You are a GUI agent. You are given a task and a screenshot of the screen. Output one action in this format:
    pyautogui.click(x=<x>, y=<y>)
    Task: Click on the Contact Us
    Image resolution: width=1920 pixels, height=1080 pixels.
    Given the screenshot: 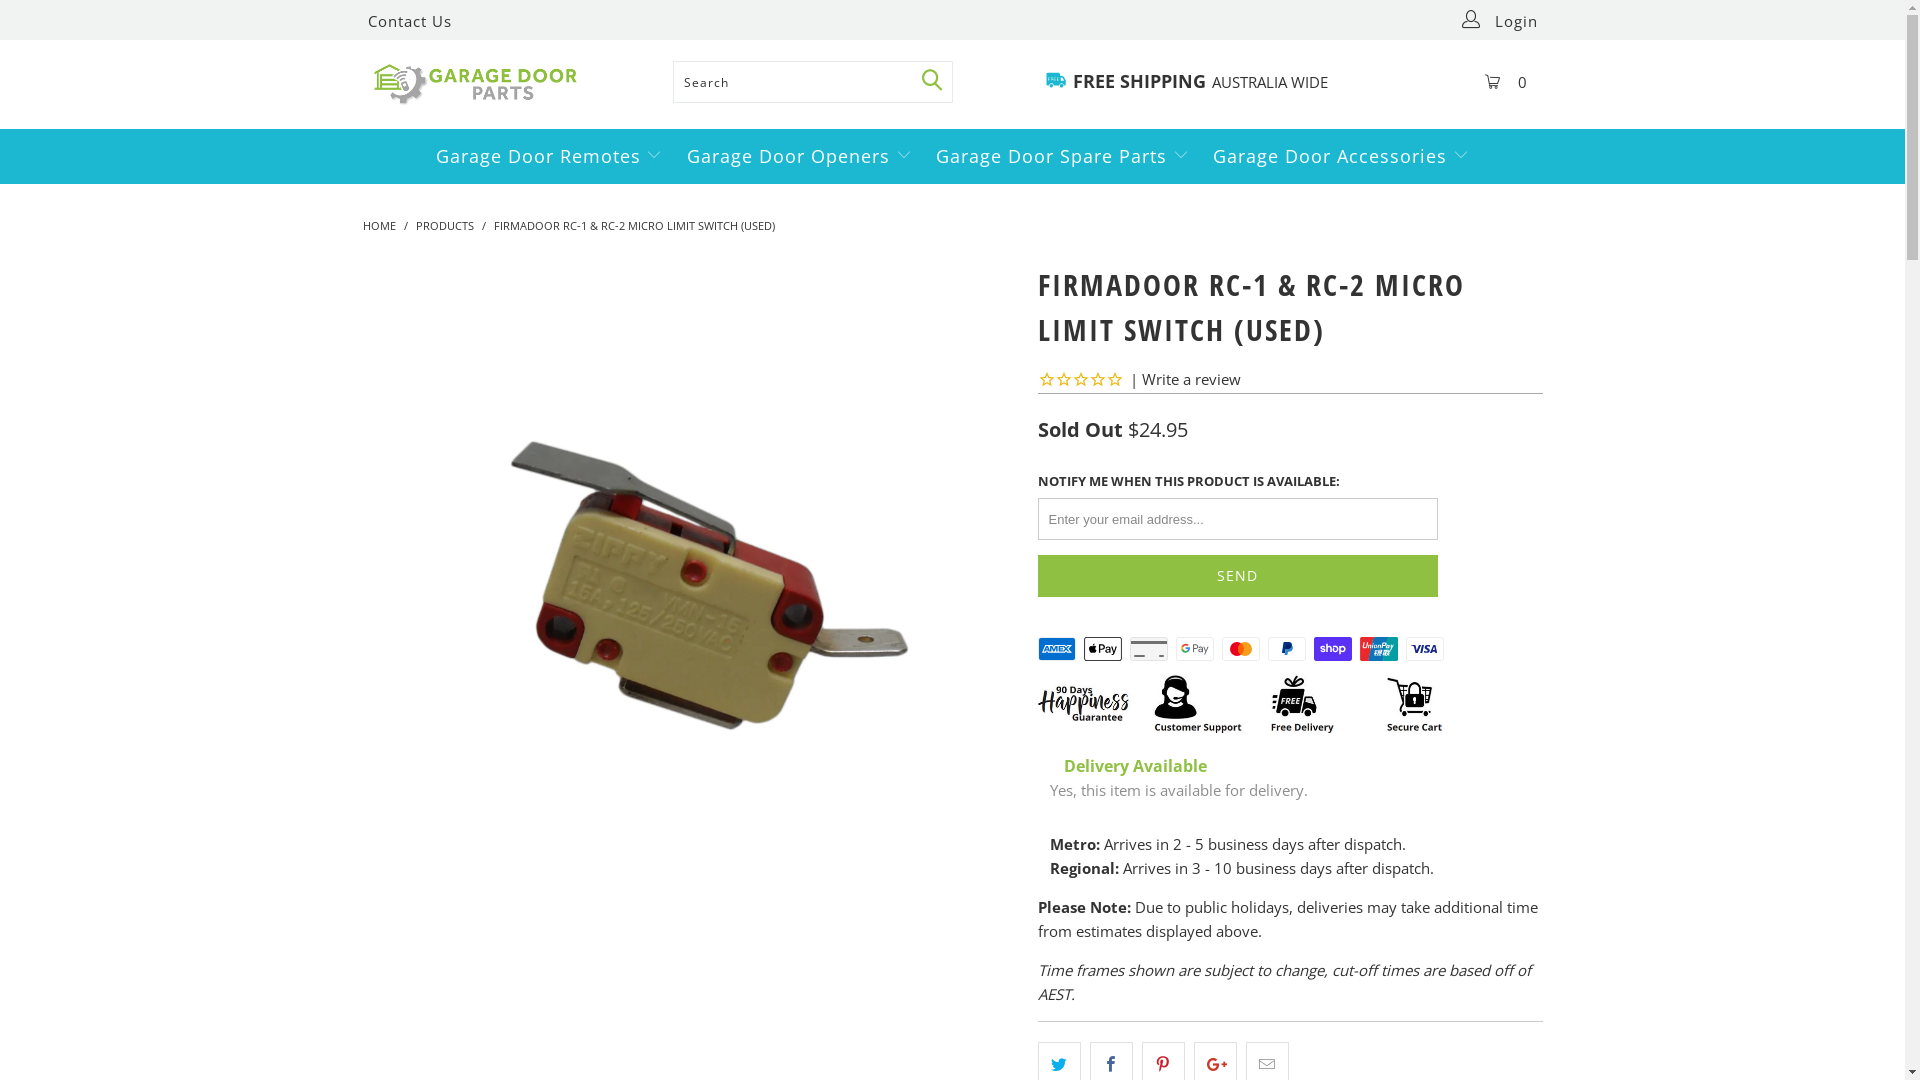 What is the action you would take?
    pyautogui.click(x=410, y=21)
    